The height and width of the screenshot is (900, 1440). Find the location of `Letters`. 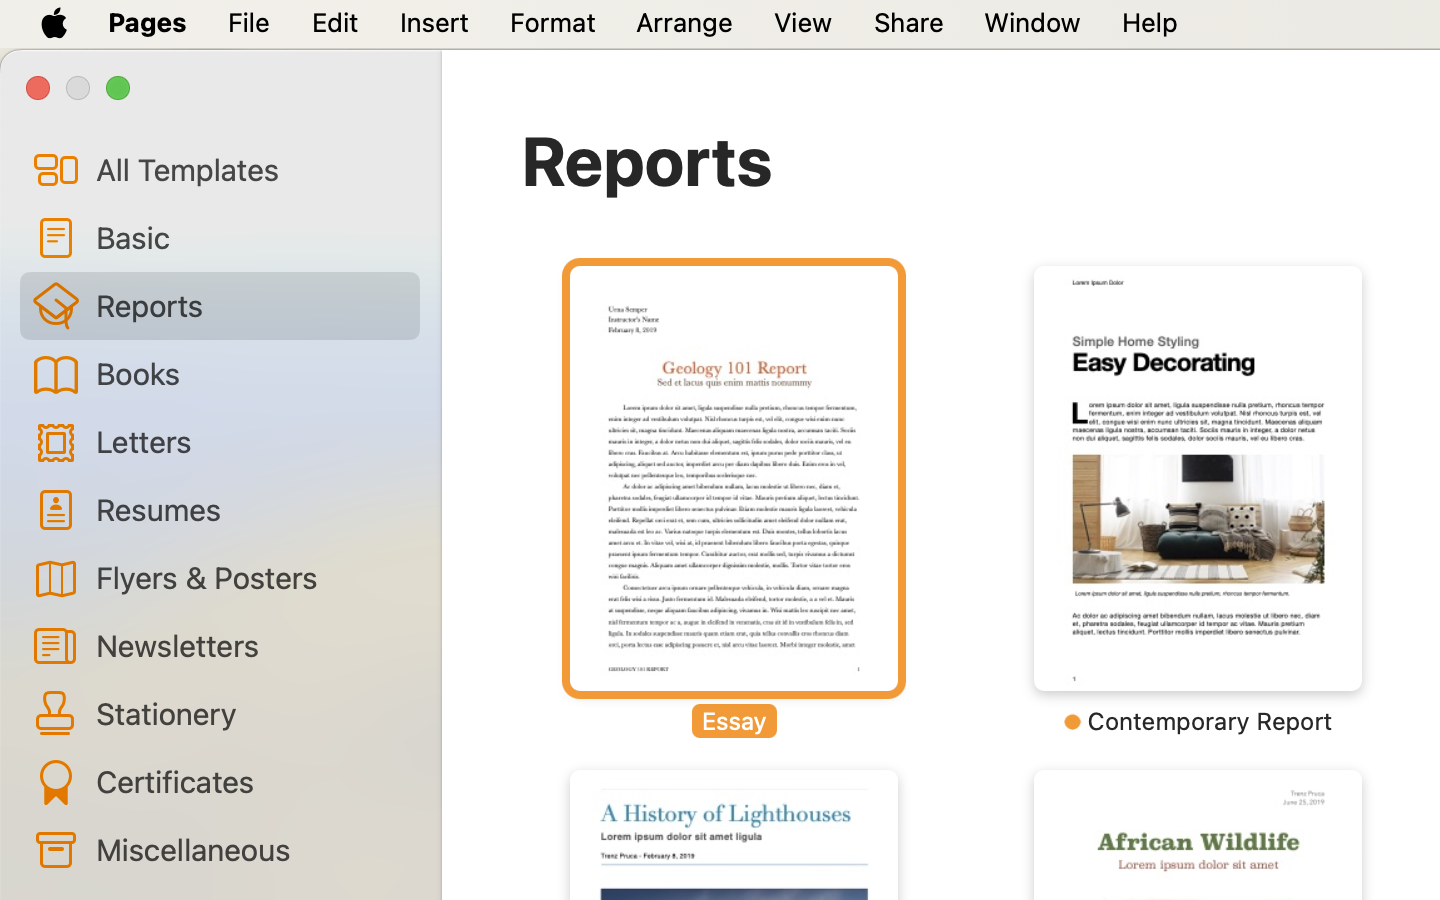

Letters is located at coordinates (250, 440).